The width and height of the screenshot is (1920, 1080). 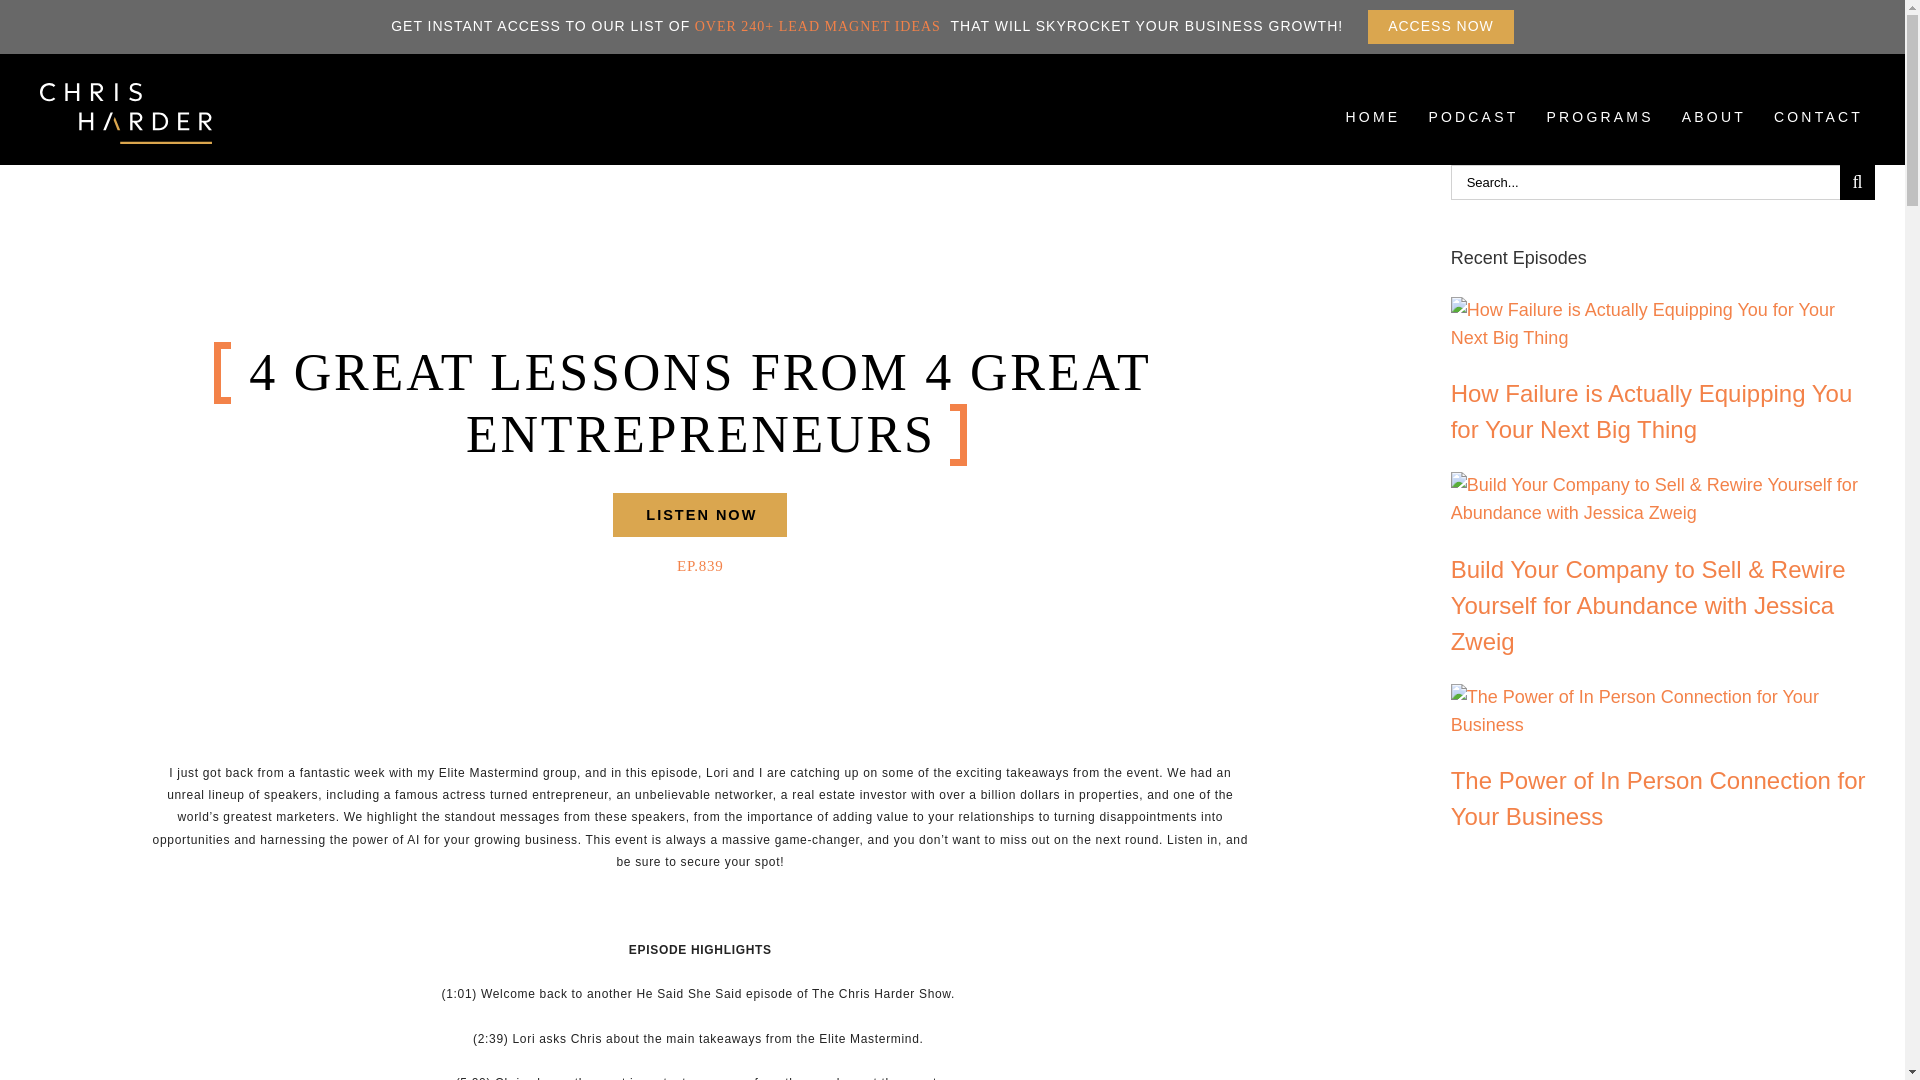 I want to click on LISTEN NOW, so click(x=700, y=514).